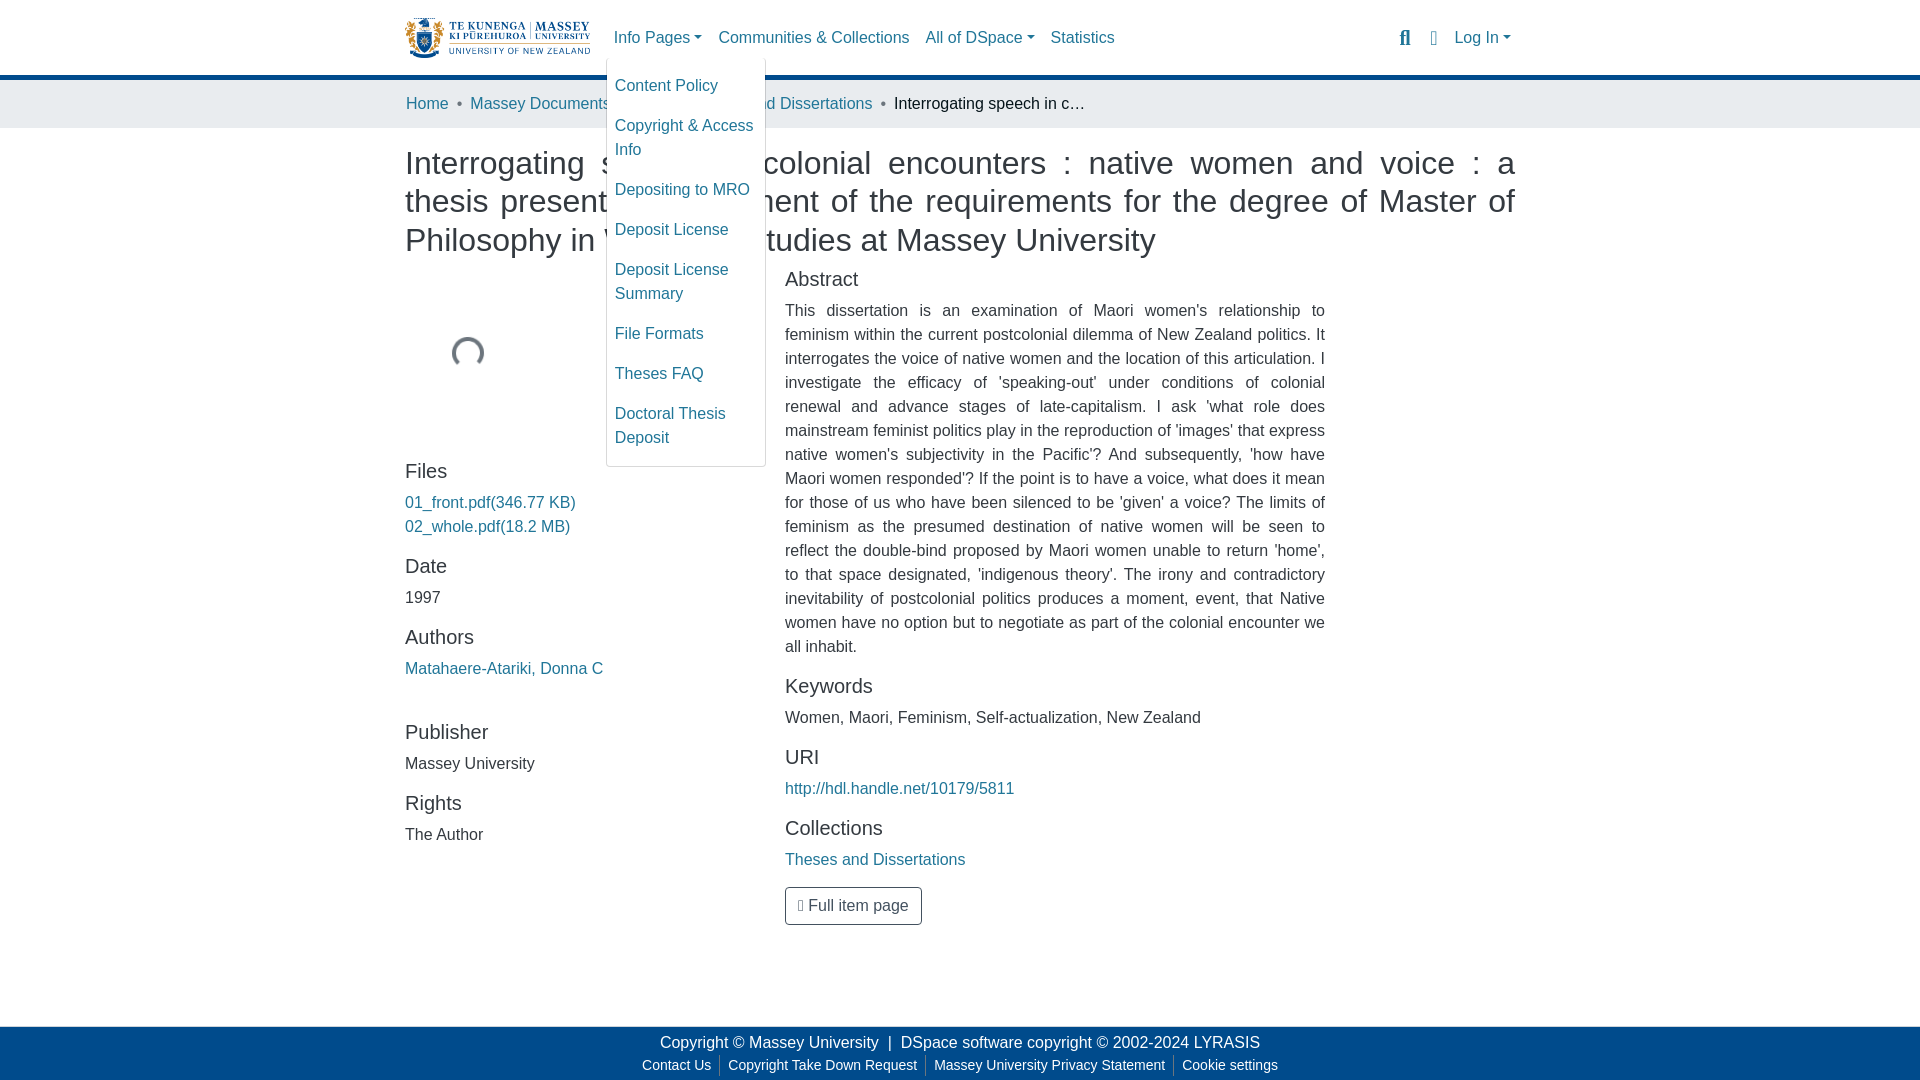 This screenshot has height=1080, width=1920. What do you see at coordinates (1226, 1042) in the screenshot?
I see `LYRASIS` at bounding box center [1226, 1042].